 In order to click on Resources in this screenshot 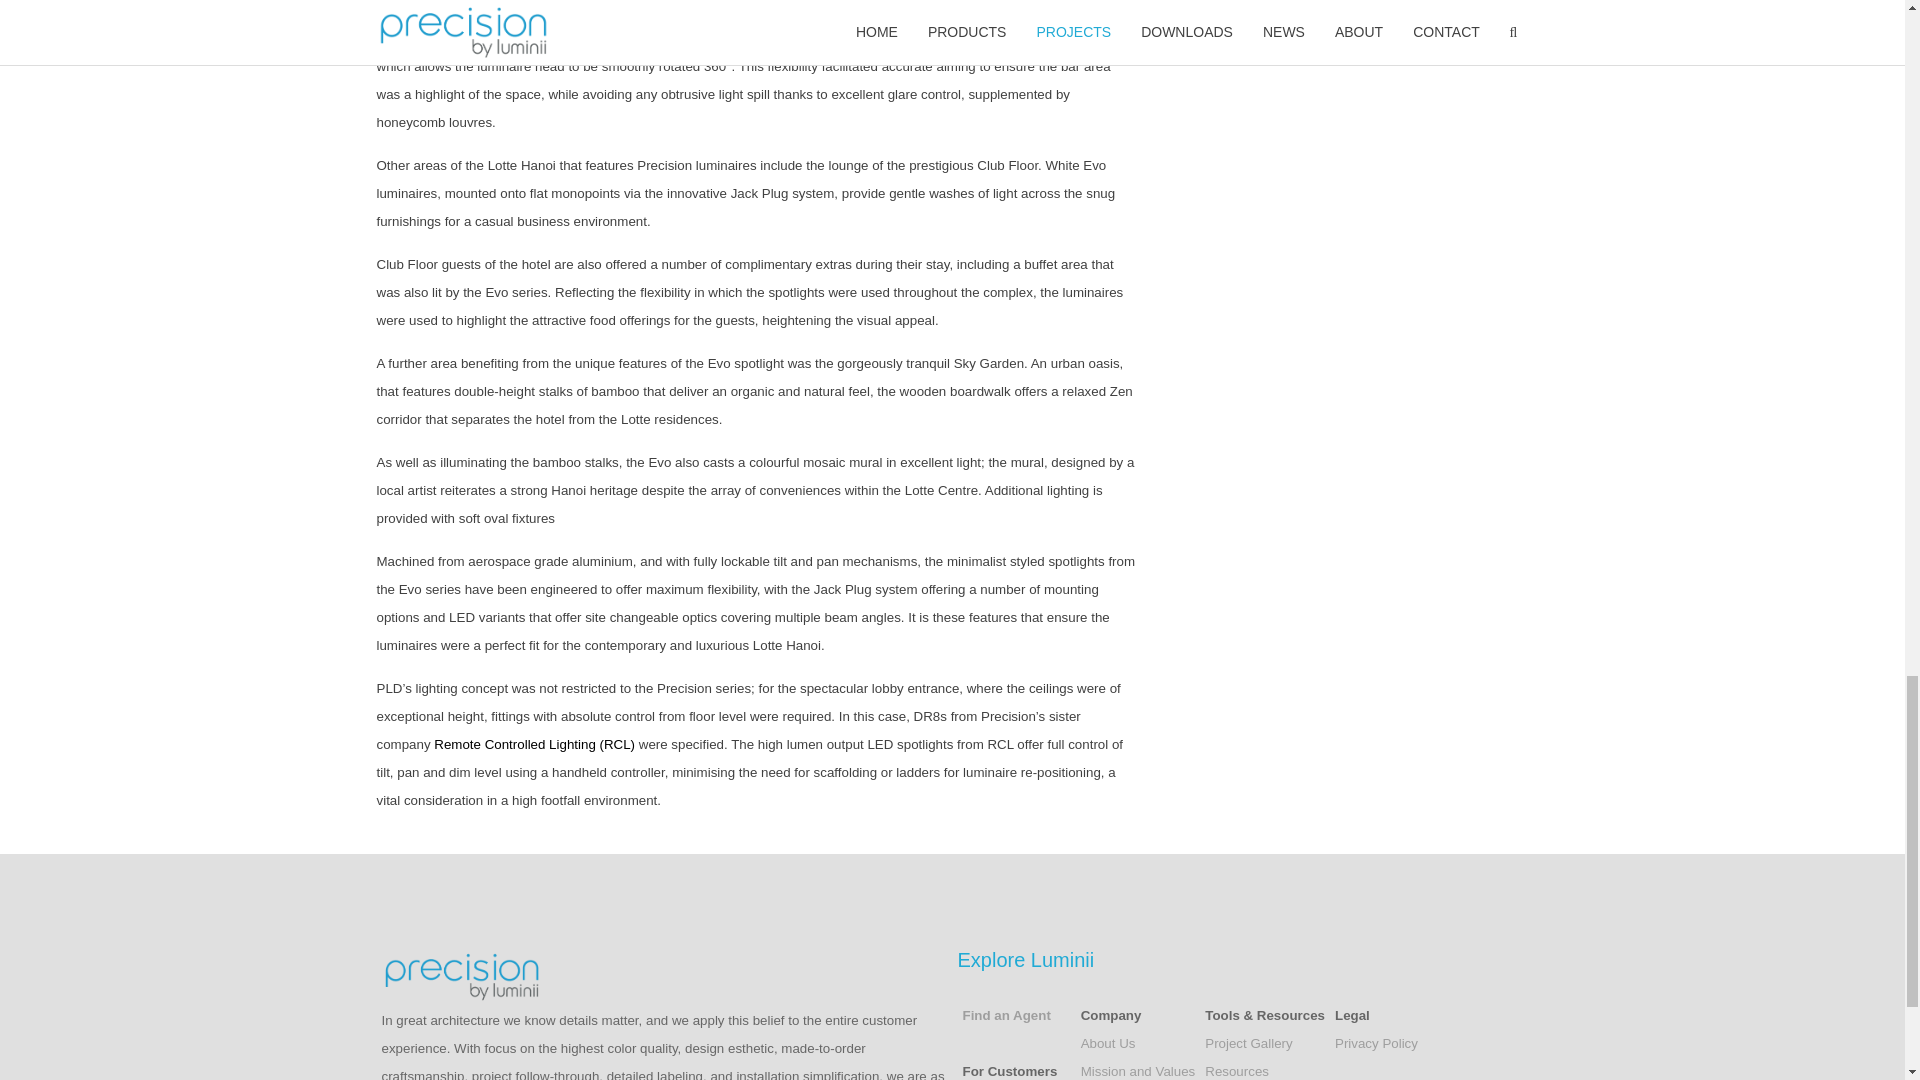, I will do `click(1237, 1070)`.